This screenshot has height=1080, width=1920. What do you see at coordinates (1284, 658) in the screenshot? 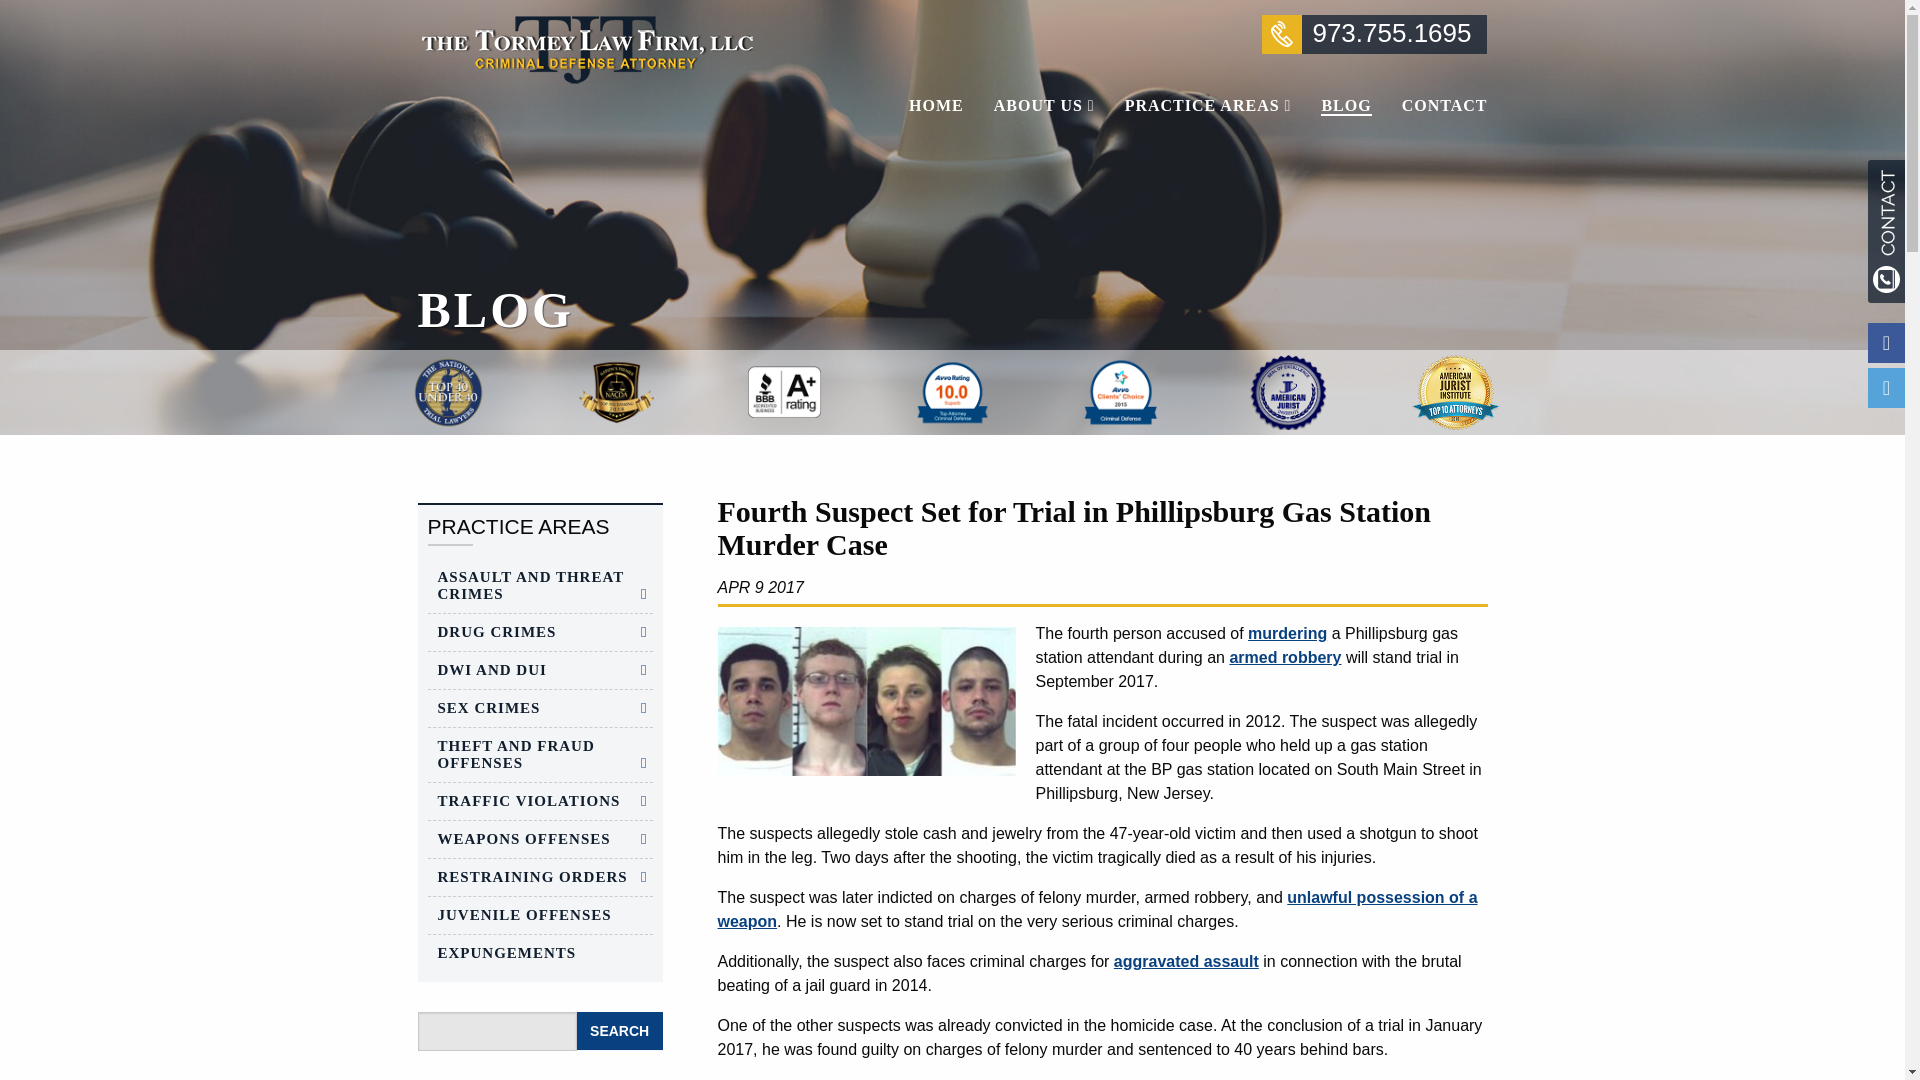
I see `armed robbery` at bounding box center [1284, 658].